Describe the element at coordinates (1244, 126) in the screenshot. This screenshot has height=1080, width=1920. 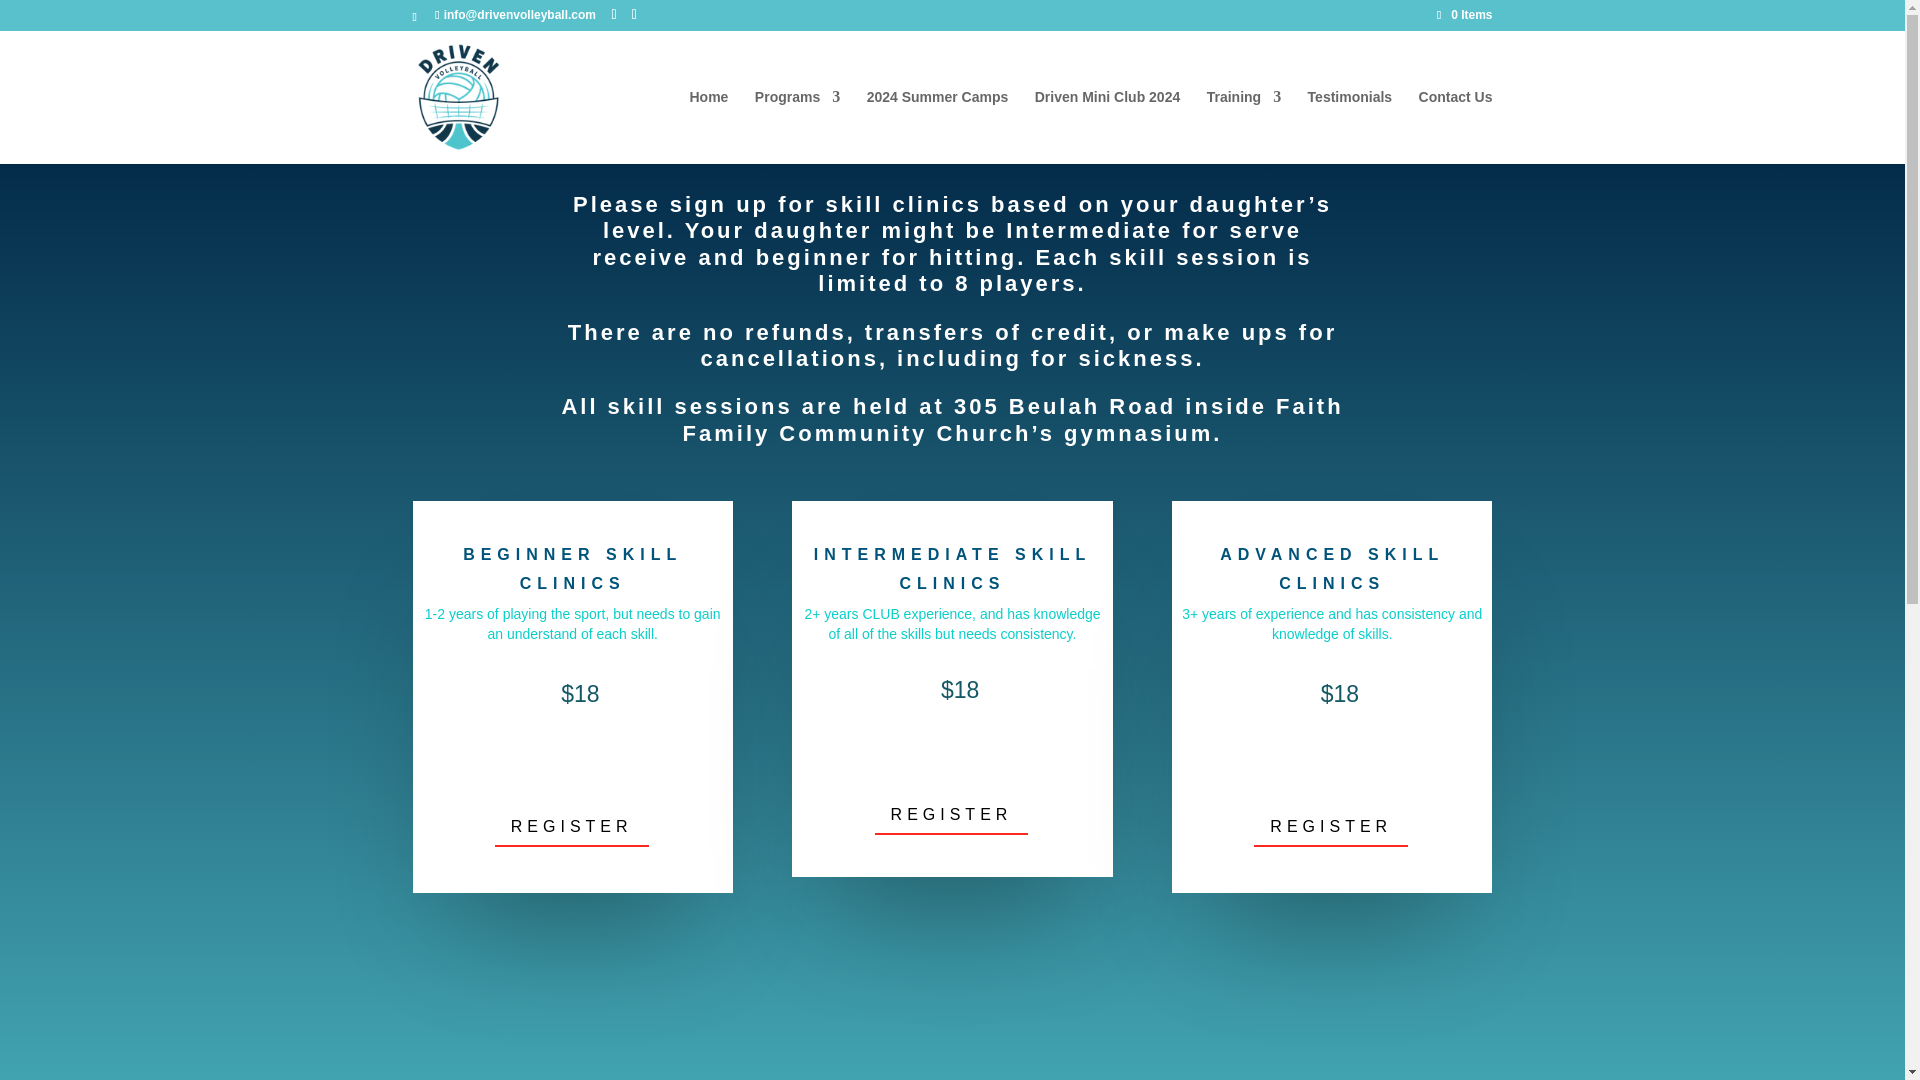
I see `Training` at that location.